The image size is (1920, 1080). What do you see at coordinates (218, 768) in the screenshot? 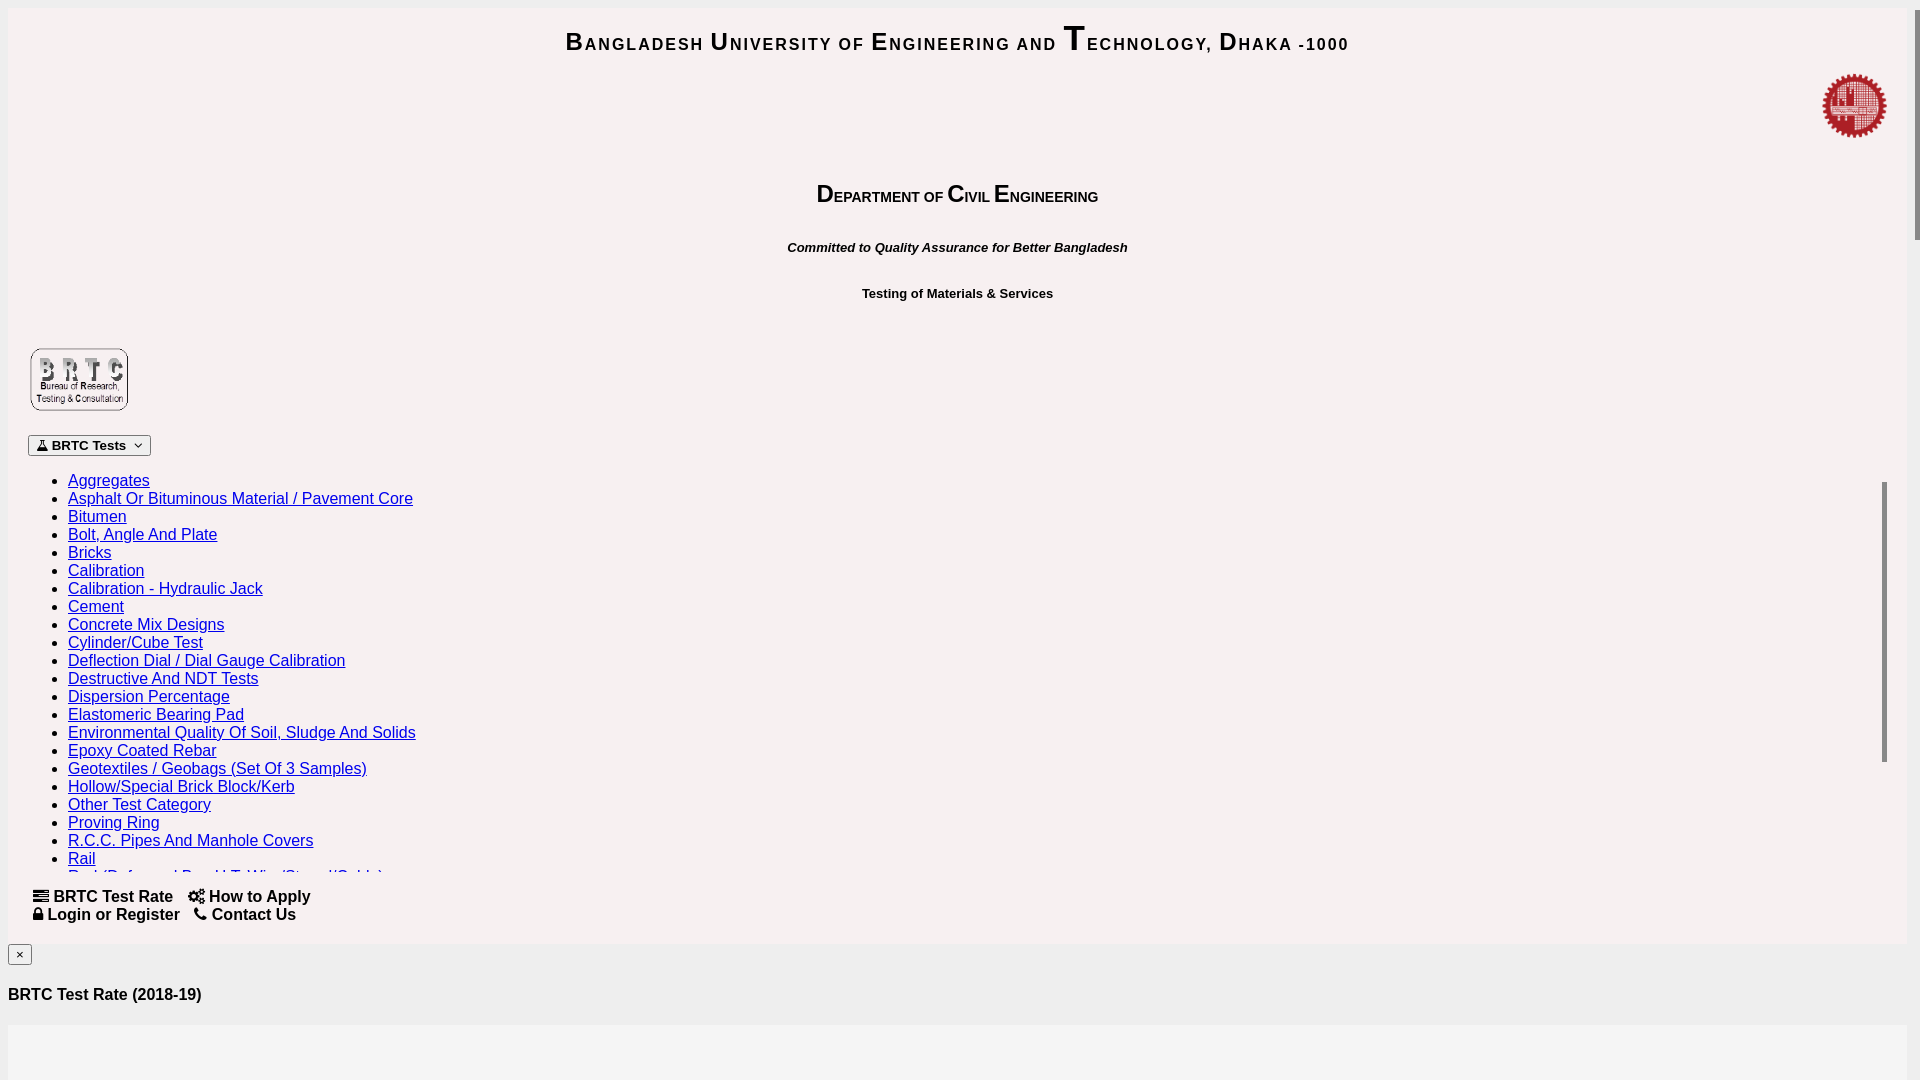
I see `Geotextiles / Geobags (Set Of 3 Samples)` at bounding box center [218, 768].